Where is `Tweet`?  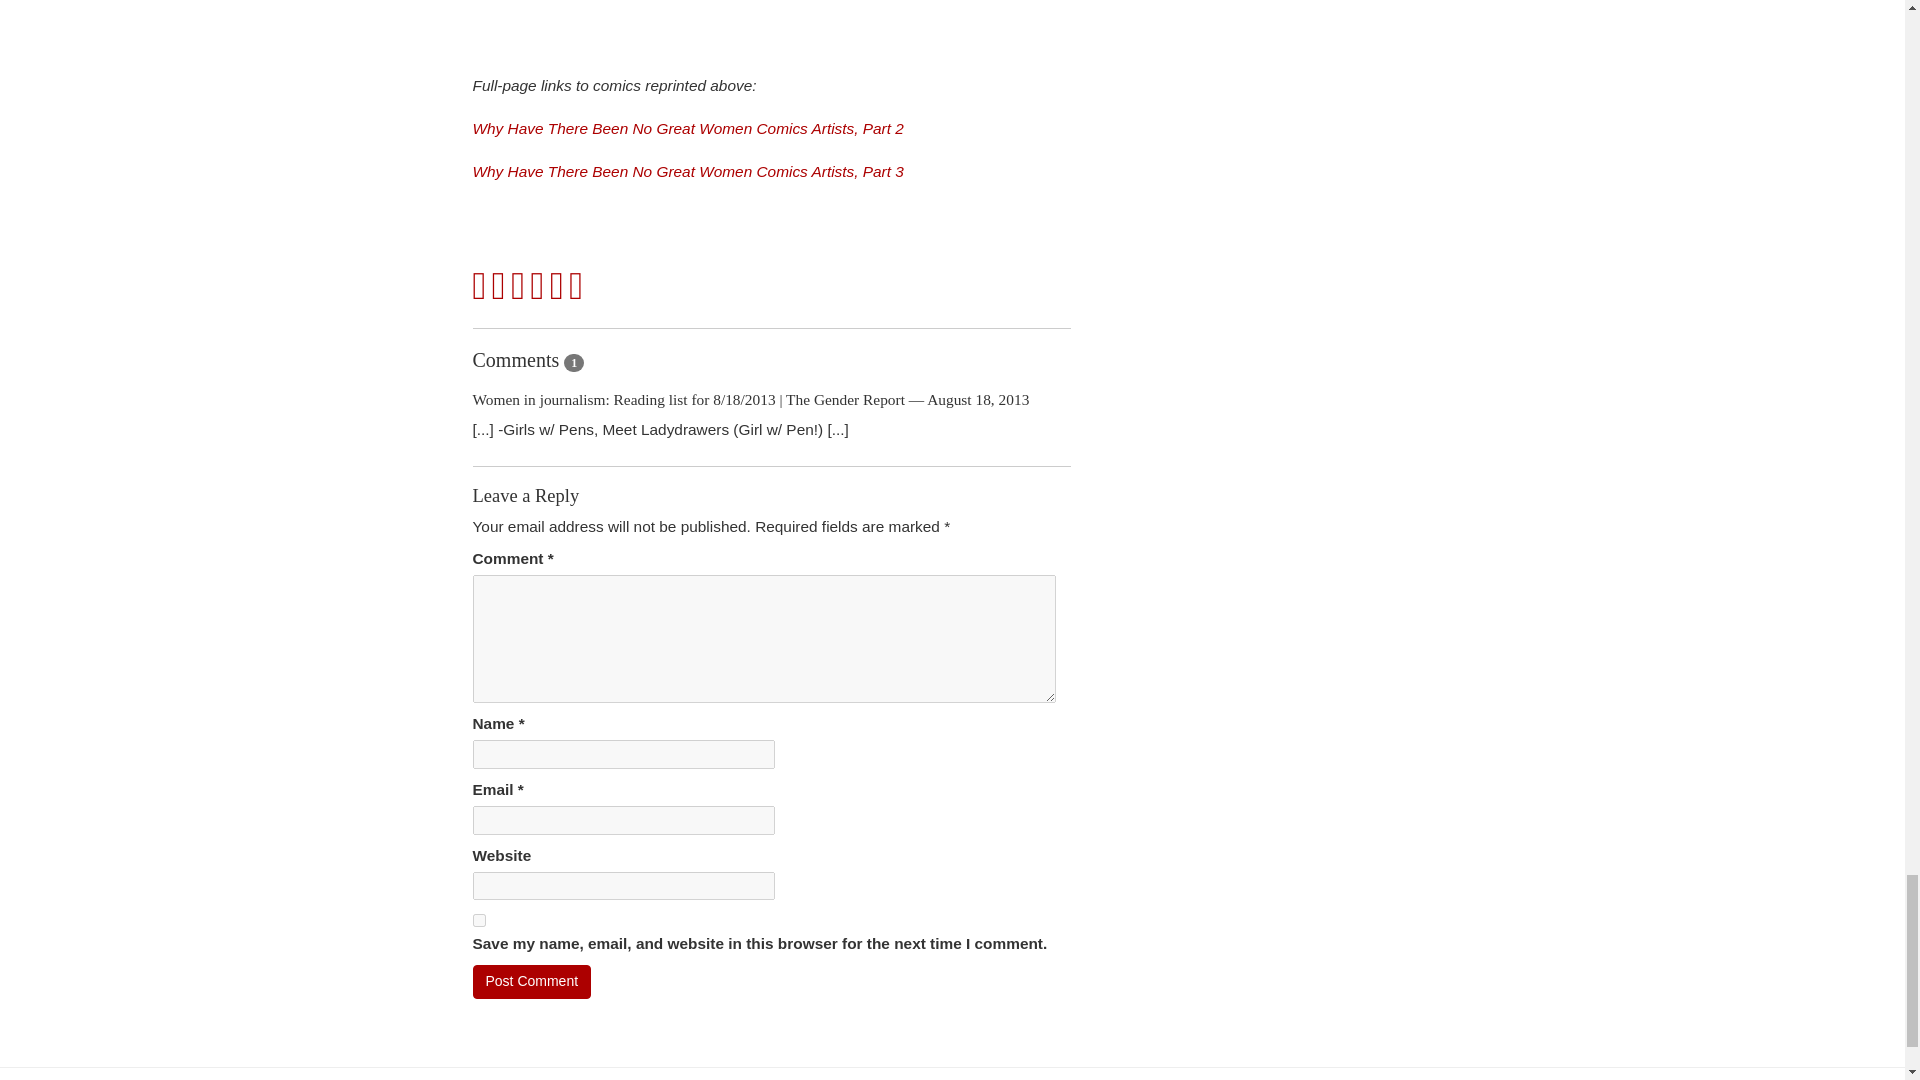
Tweet is located at coordinates (498, 286).